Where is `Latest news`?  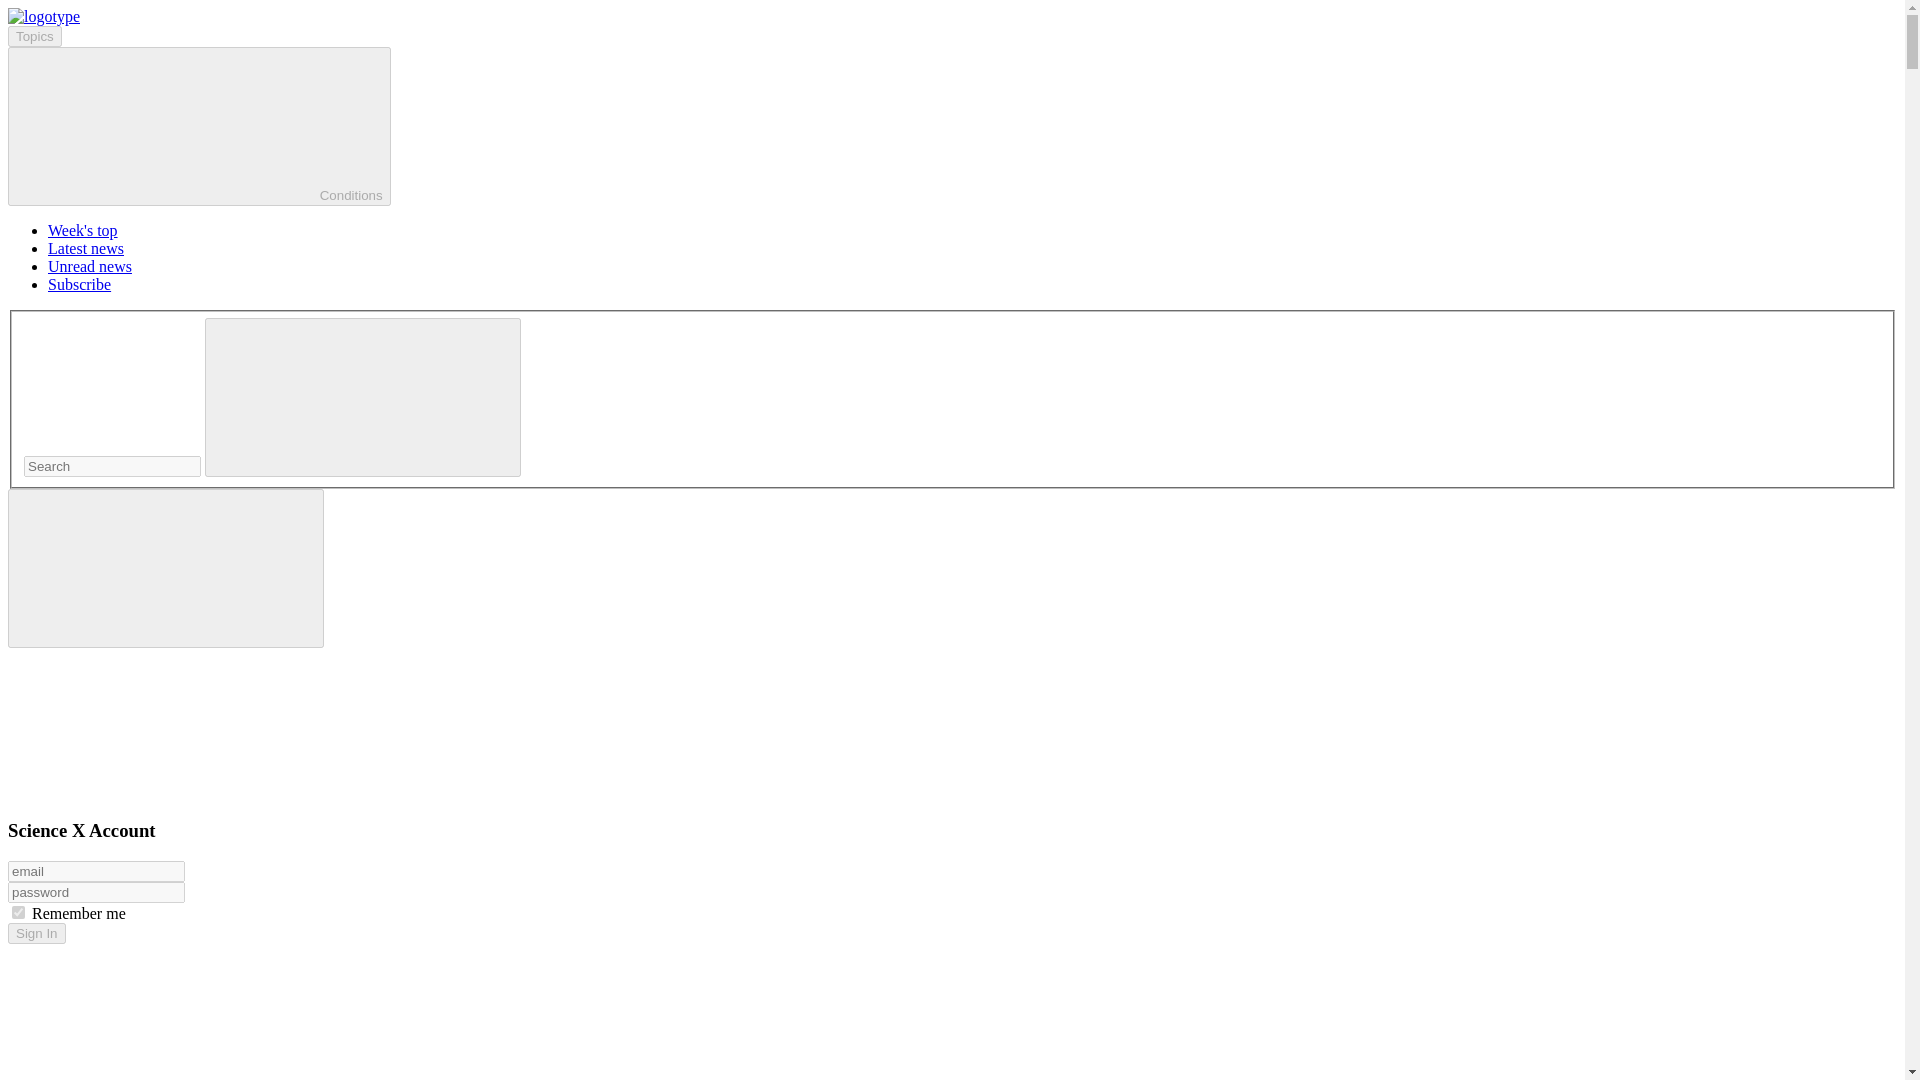 Latest news is located at coordinates (86, 248).